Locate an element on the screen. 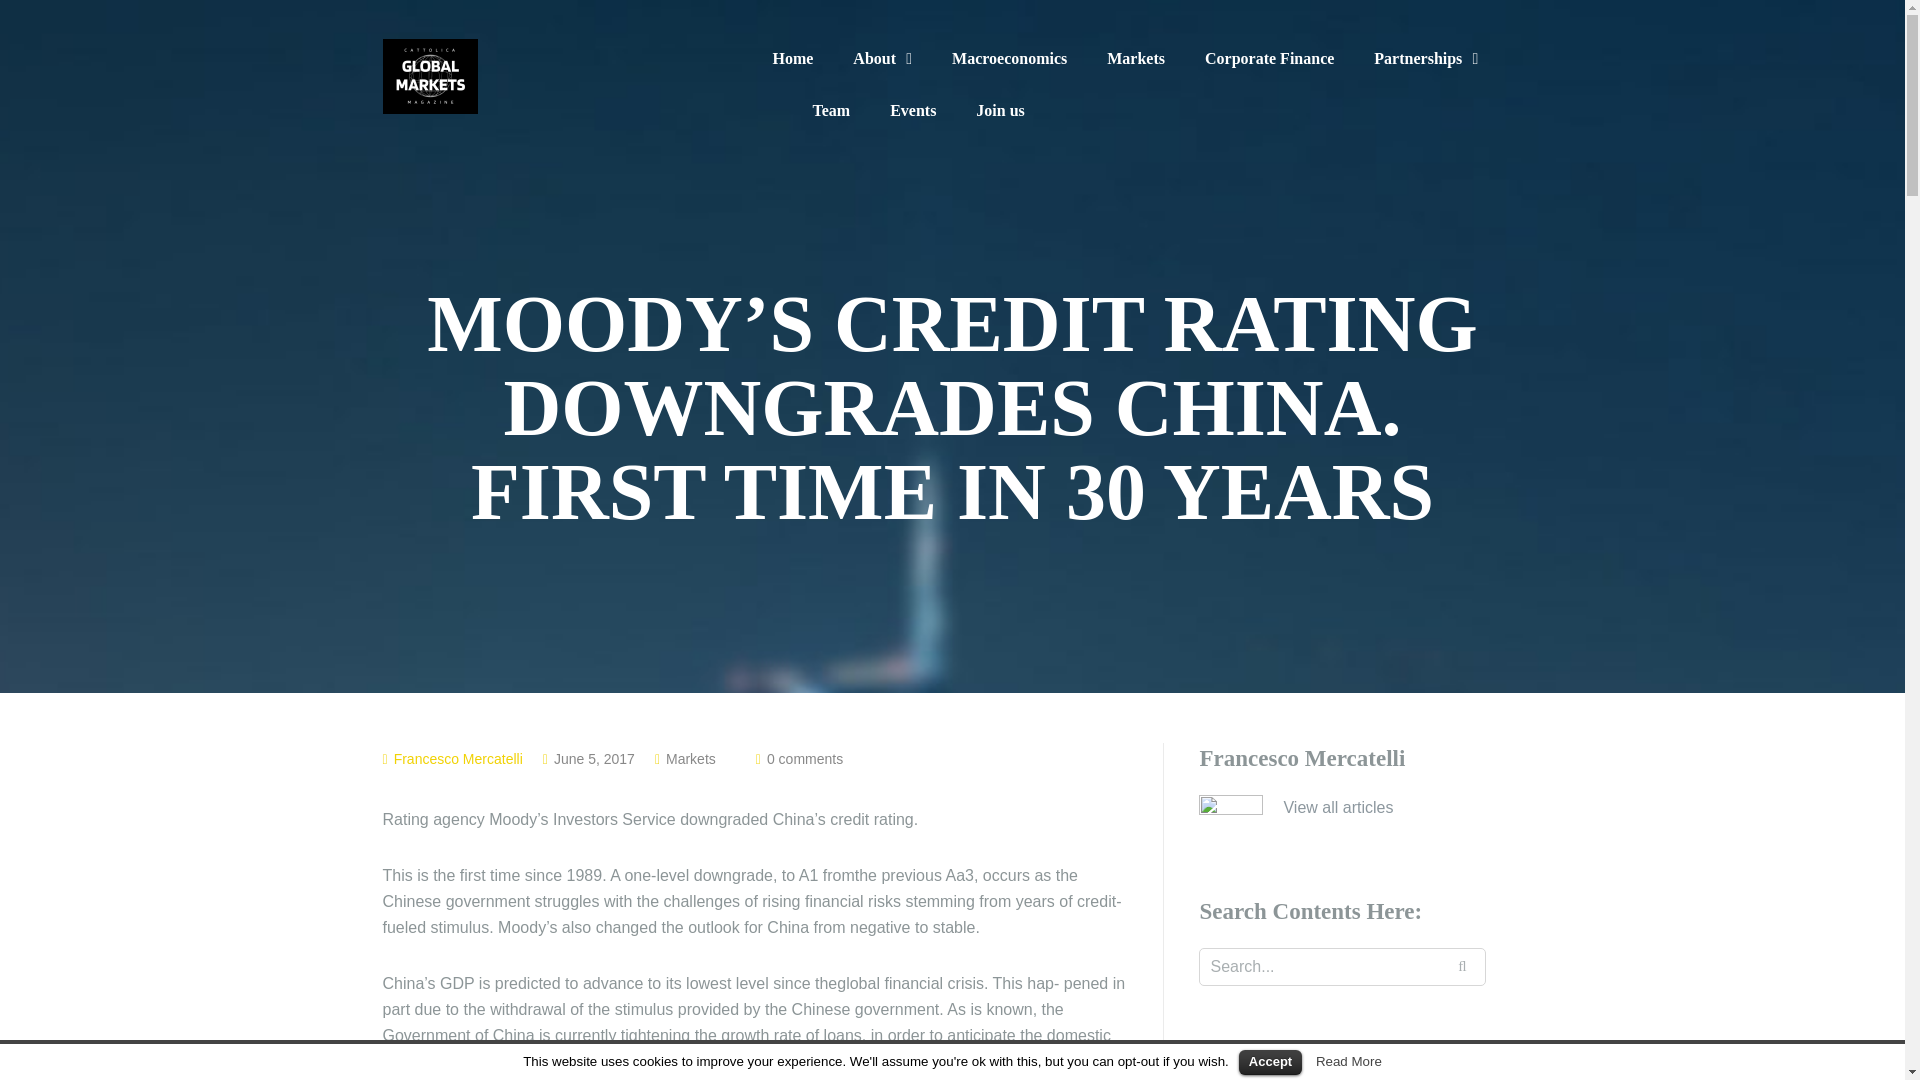  0 comments is located at coordinates (804, 758).